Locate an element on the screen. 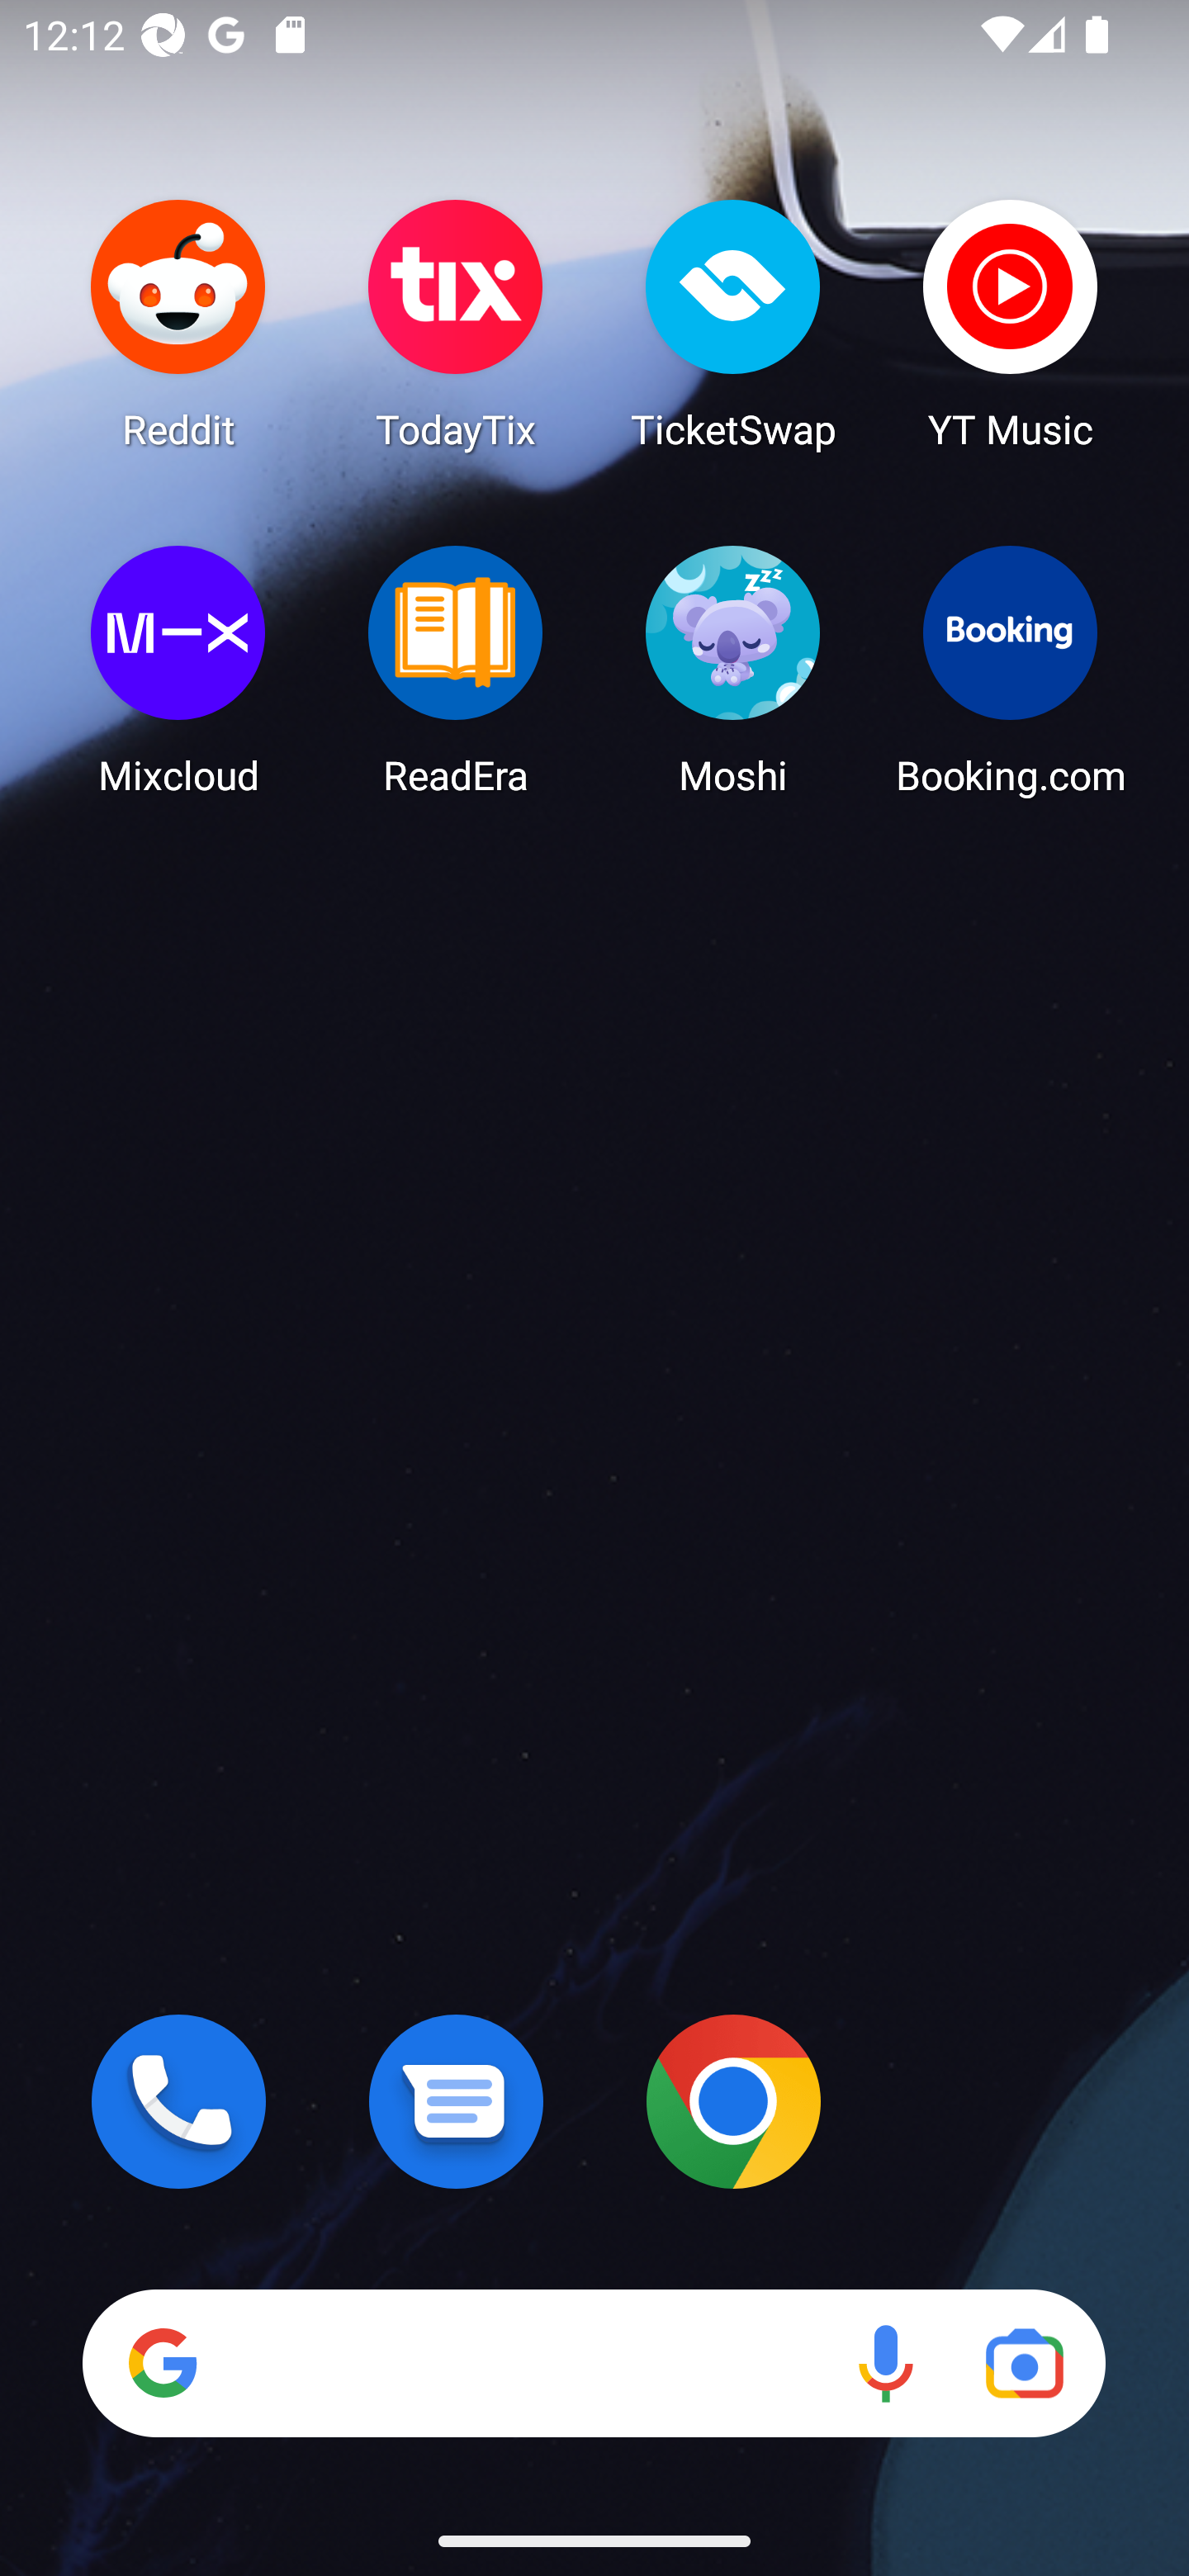  TicketSwap is located at coordinates (733, 324).